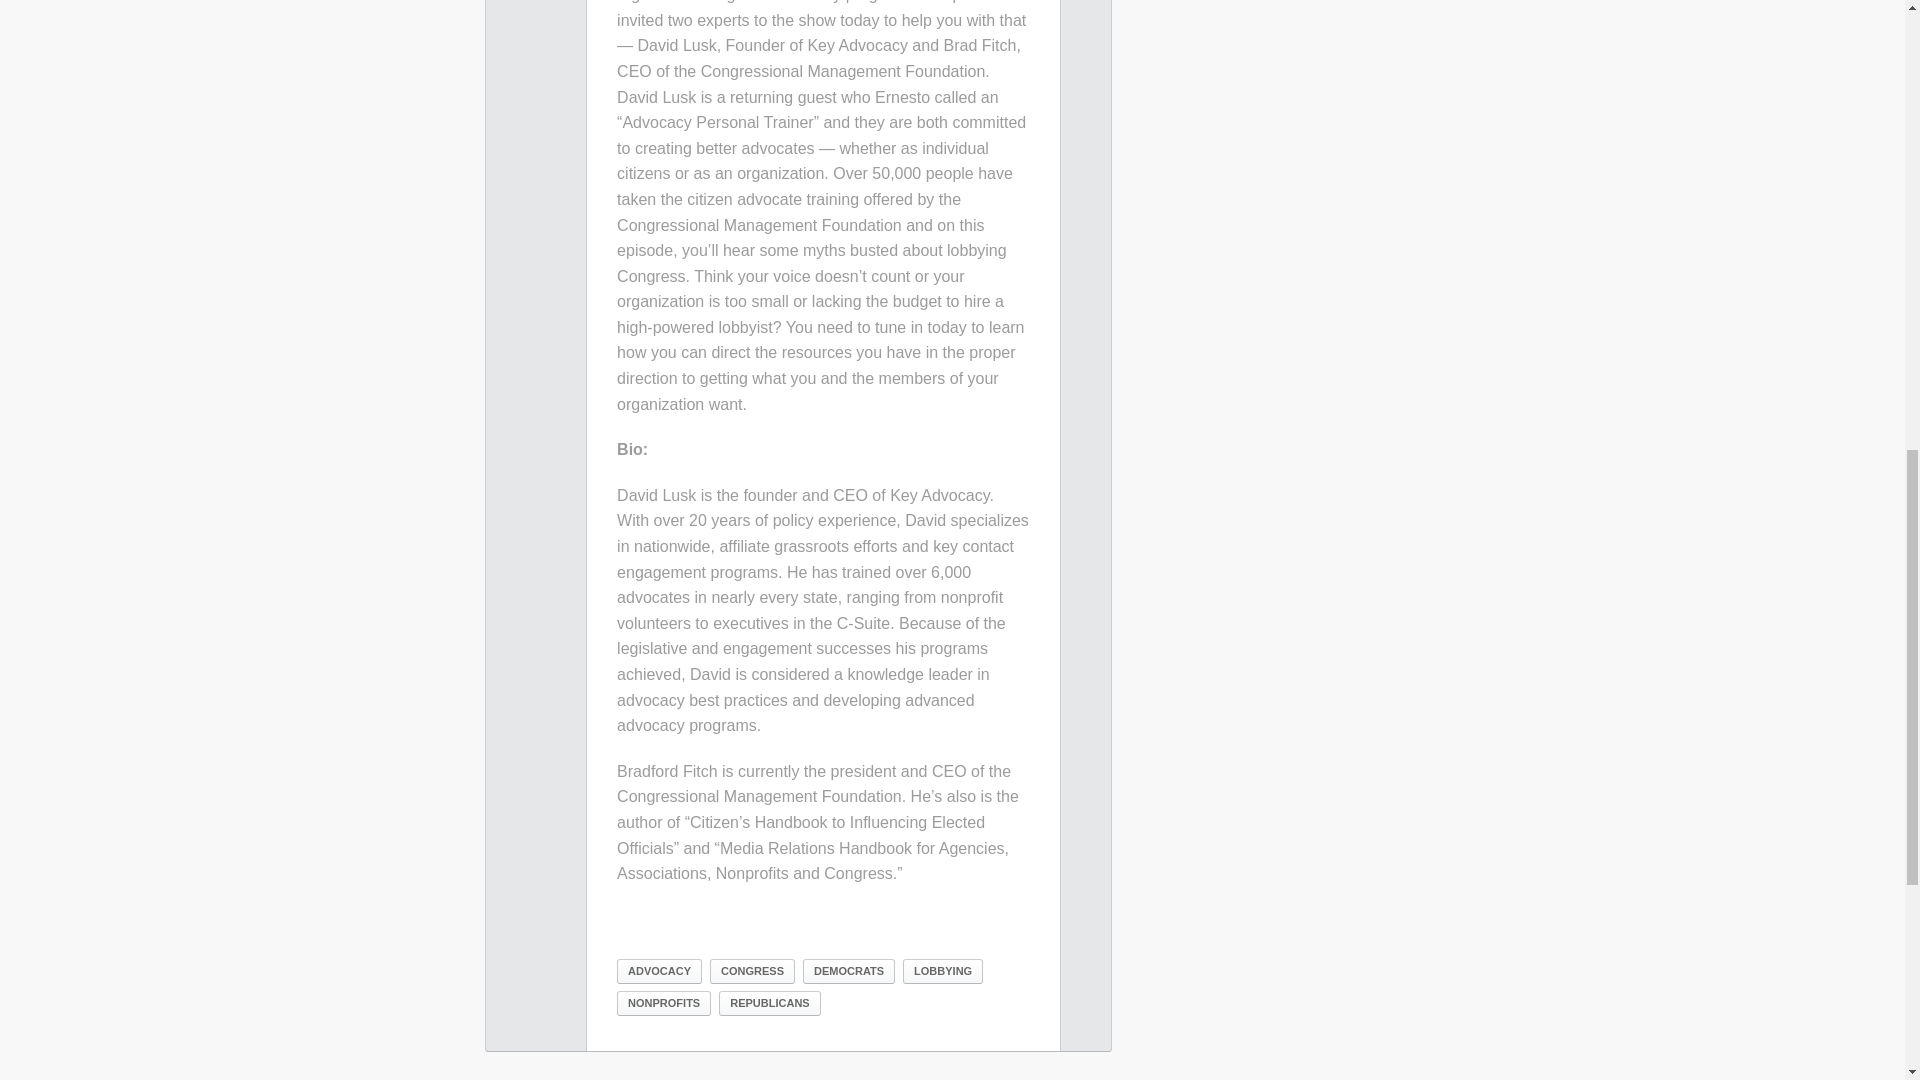 The width and height of the screenshot is (1920, 1080). What do you see at coordinates (752, 971) in the screenshot?
I see `CONGRESS` at bounding box center [752, 971].